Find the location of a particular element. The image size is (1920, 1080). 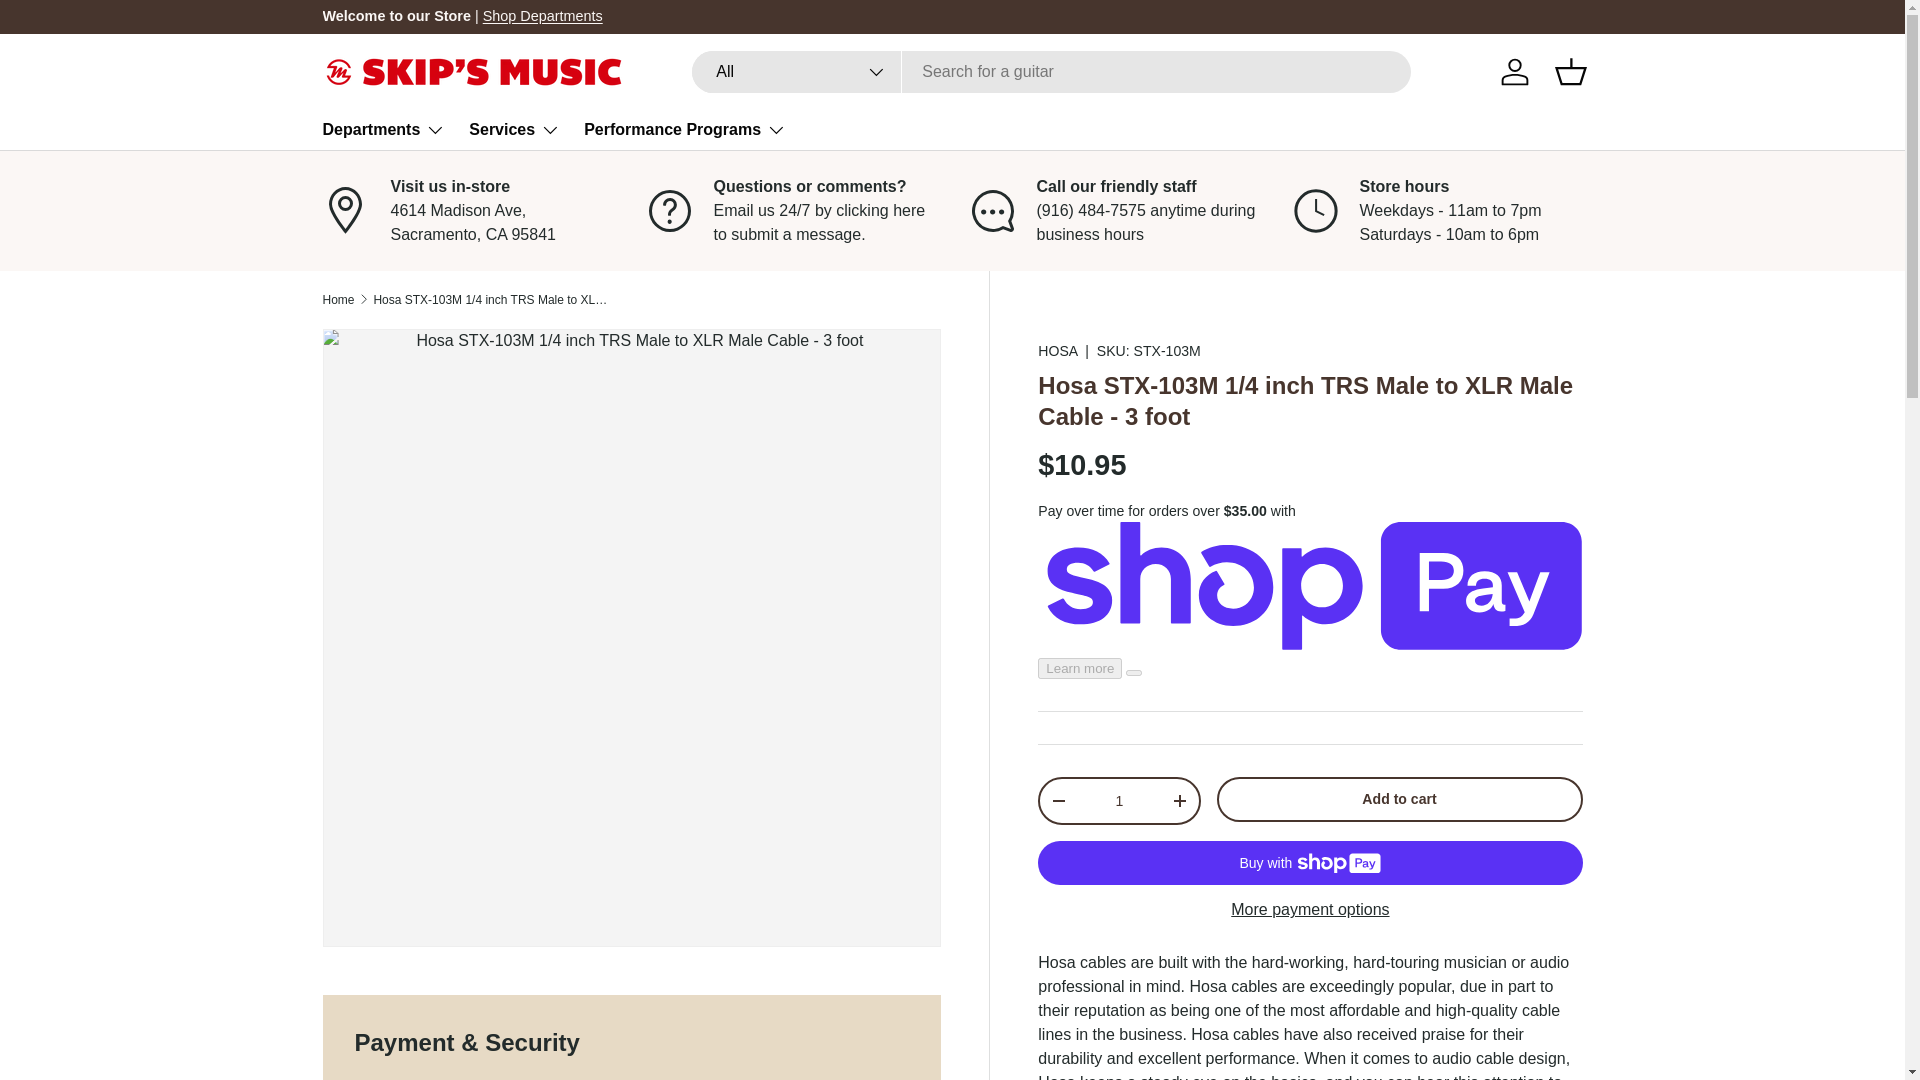

All collections is located at coordinates (542, 15).